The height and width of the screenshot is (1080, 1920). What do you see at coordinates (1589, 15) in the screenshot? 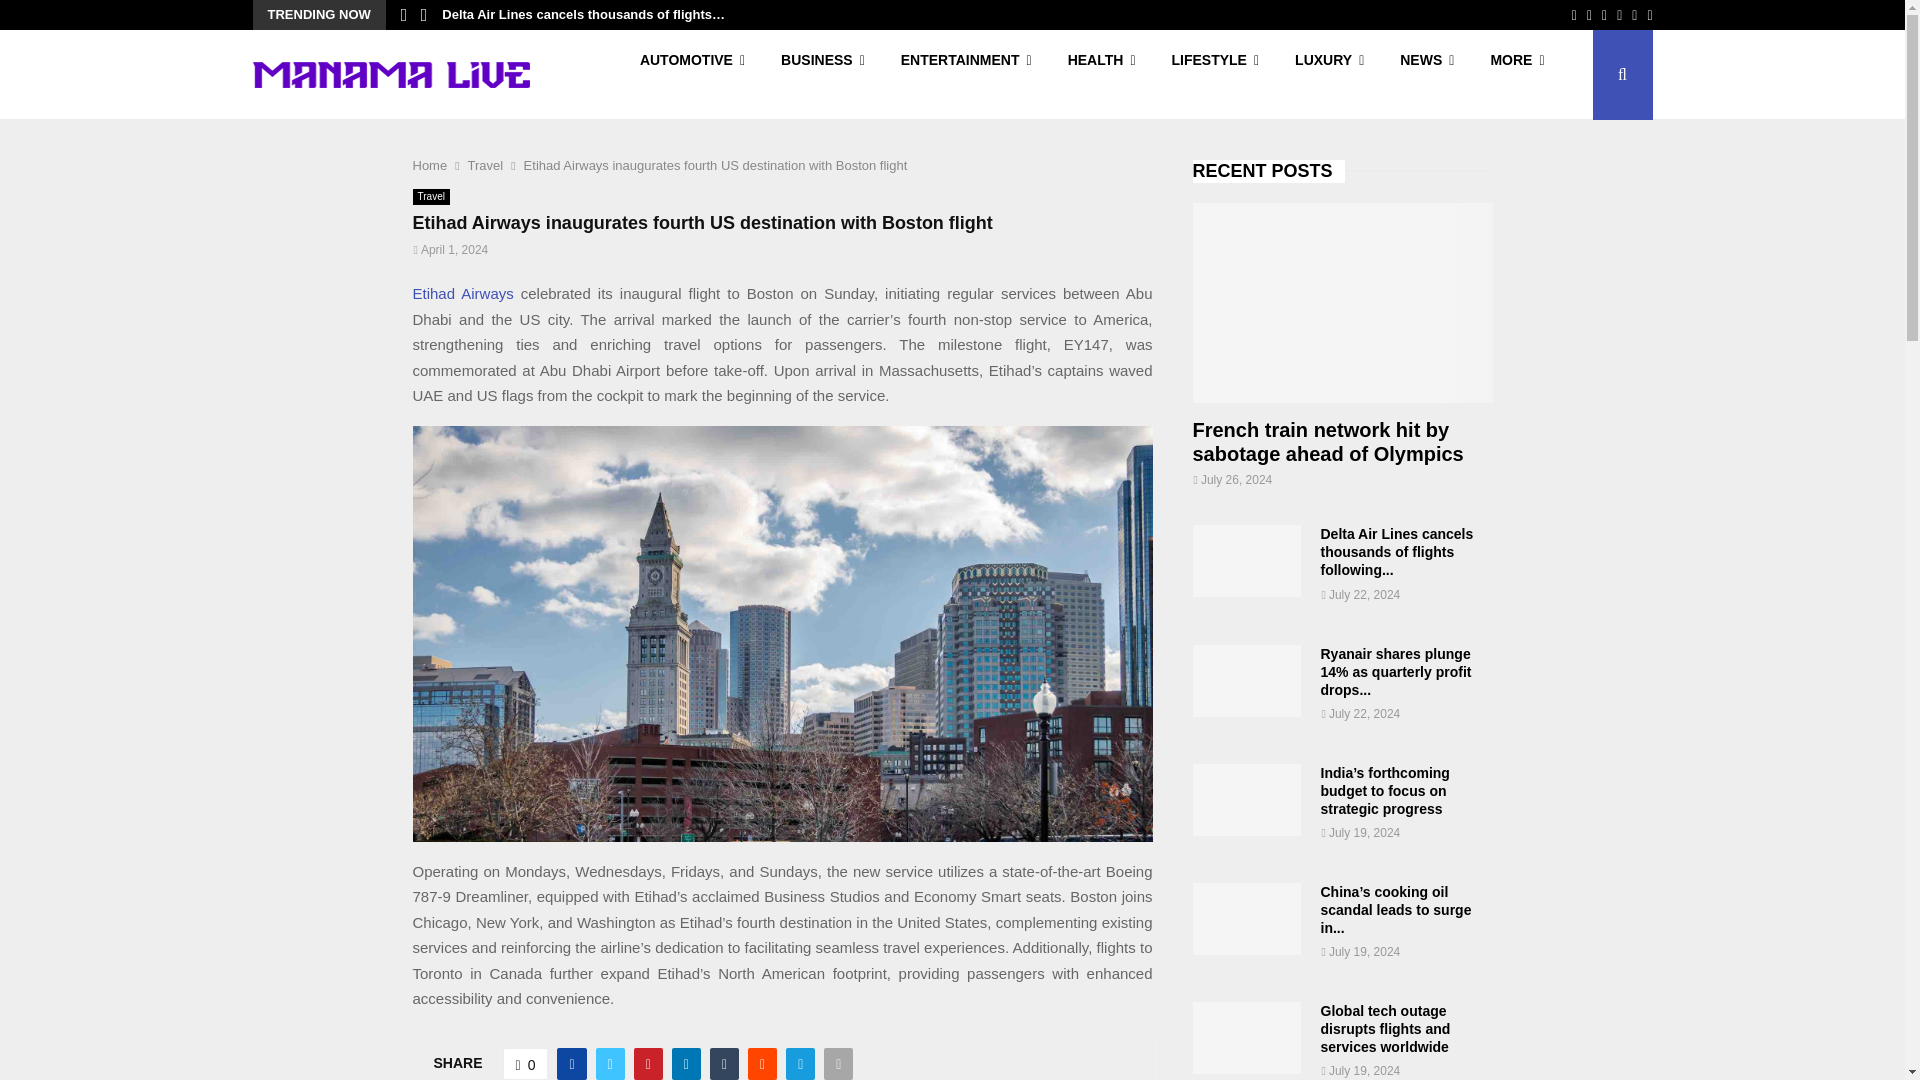
I see `Twitter` at bounding box center [1589, 15].